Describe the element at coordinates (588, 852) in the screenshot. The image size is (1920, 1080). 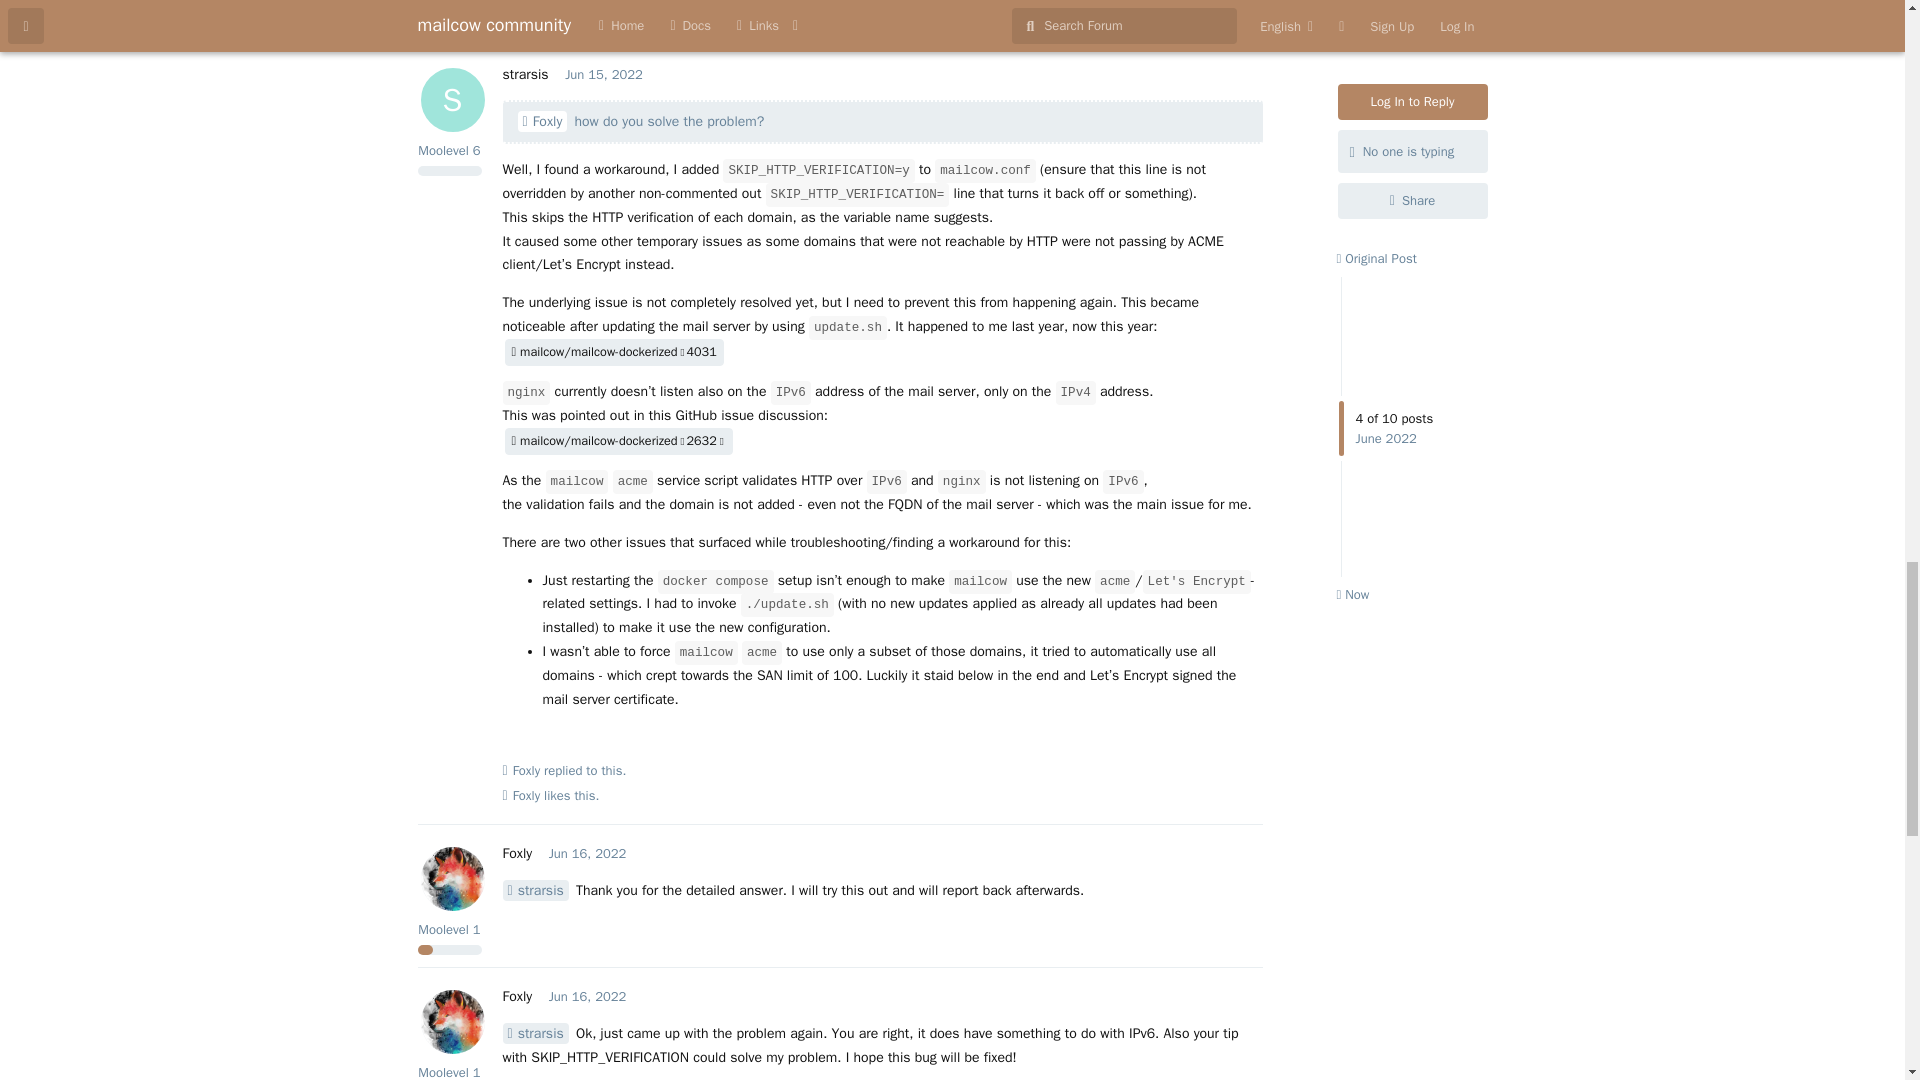
I see `Thursday, June 16, 2022 12:03 AM` at that location.